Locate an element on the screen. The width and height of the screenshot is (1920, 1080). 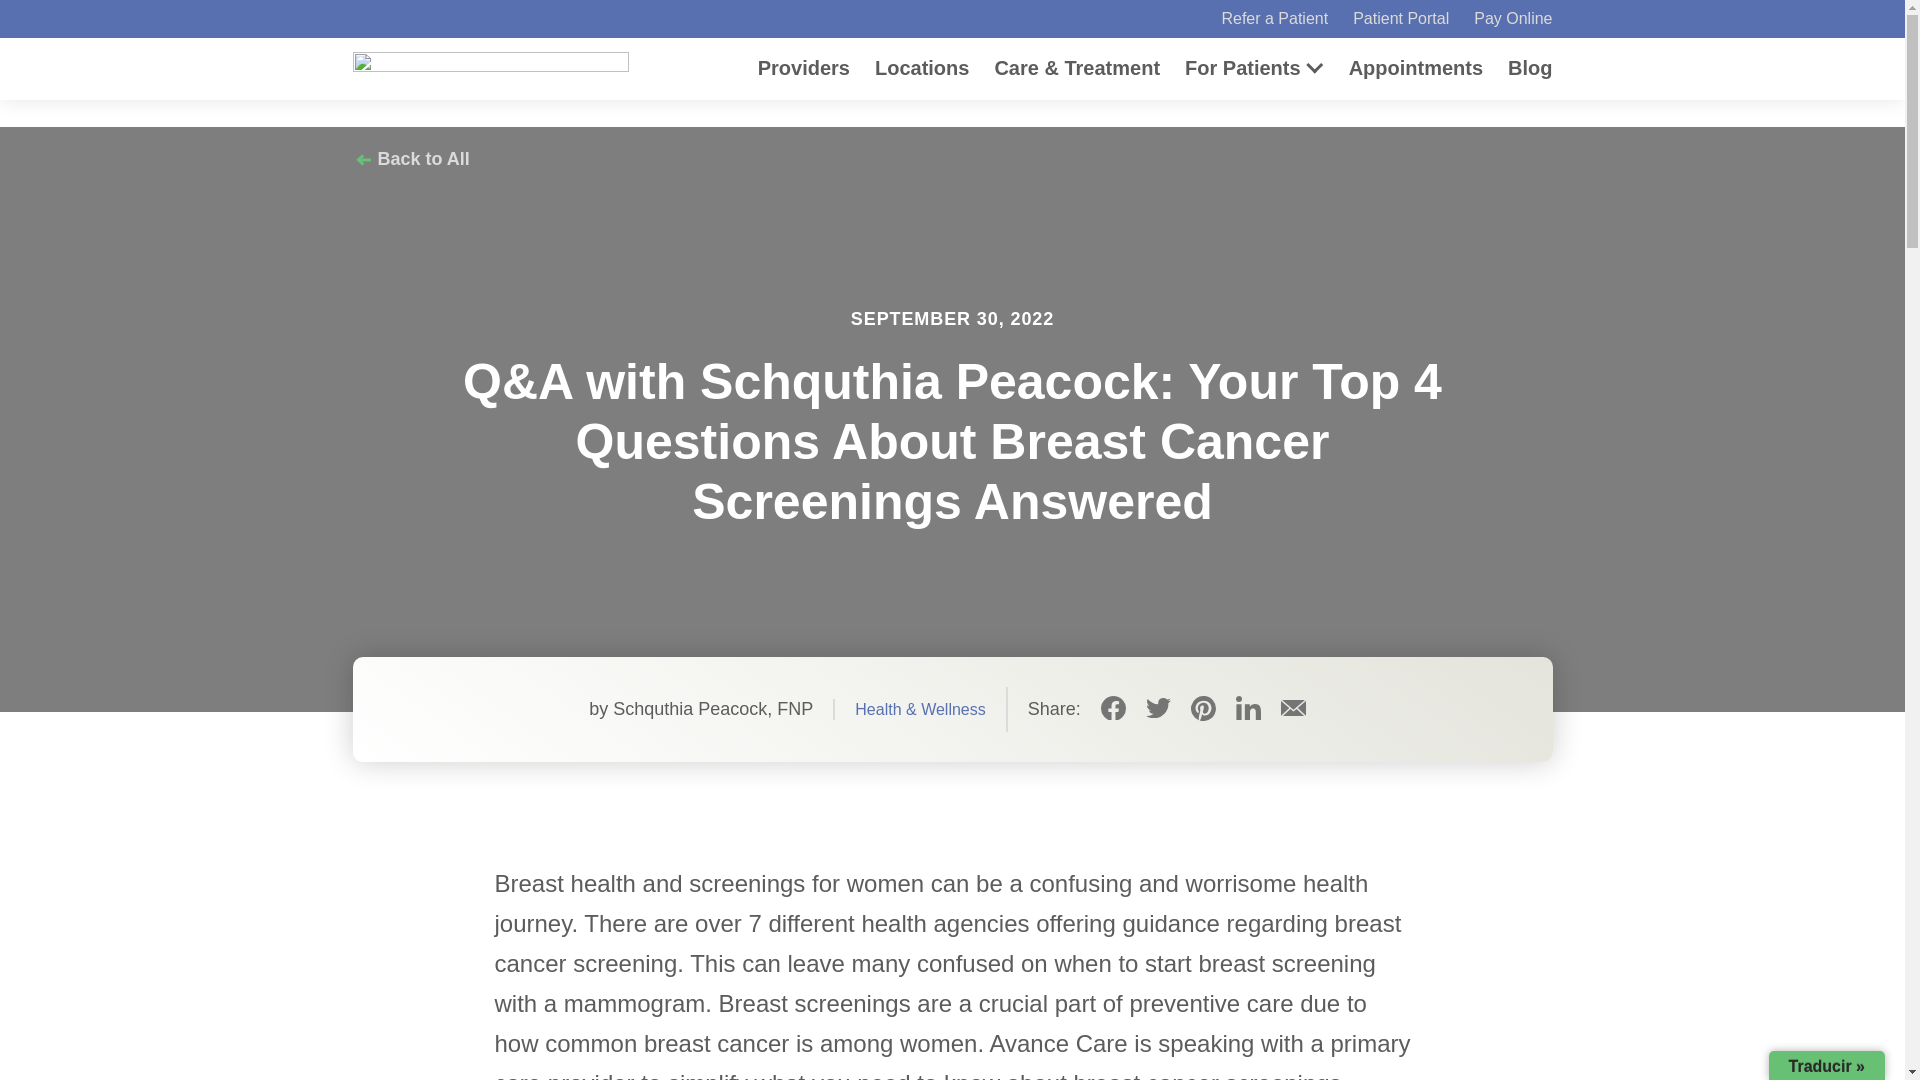
Locations is located at coordinates (922, 66).